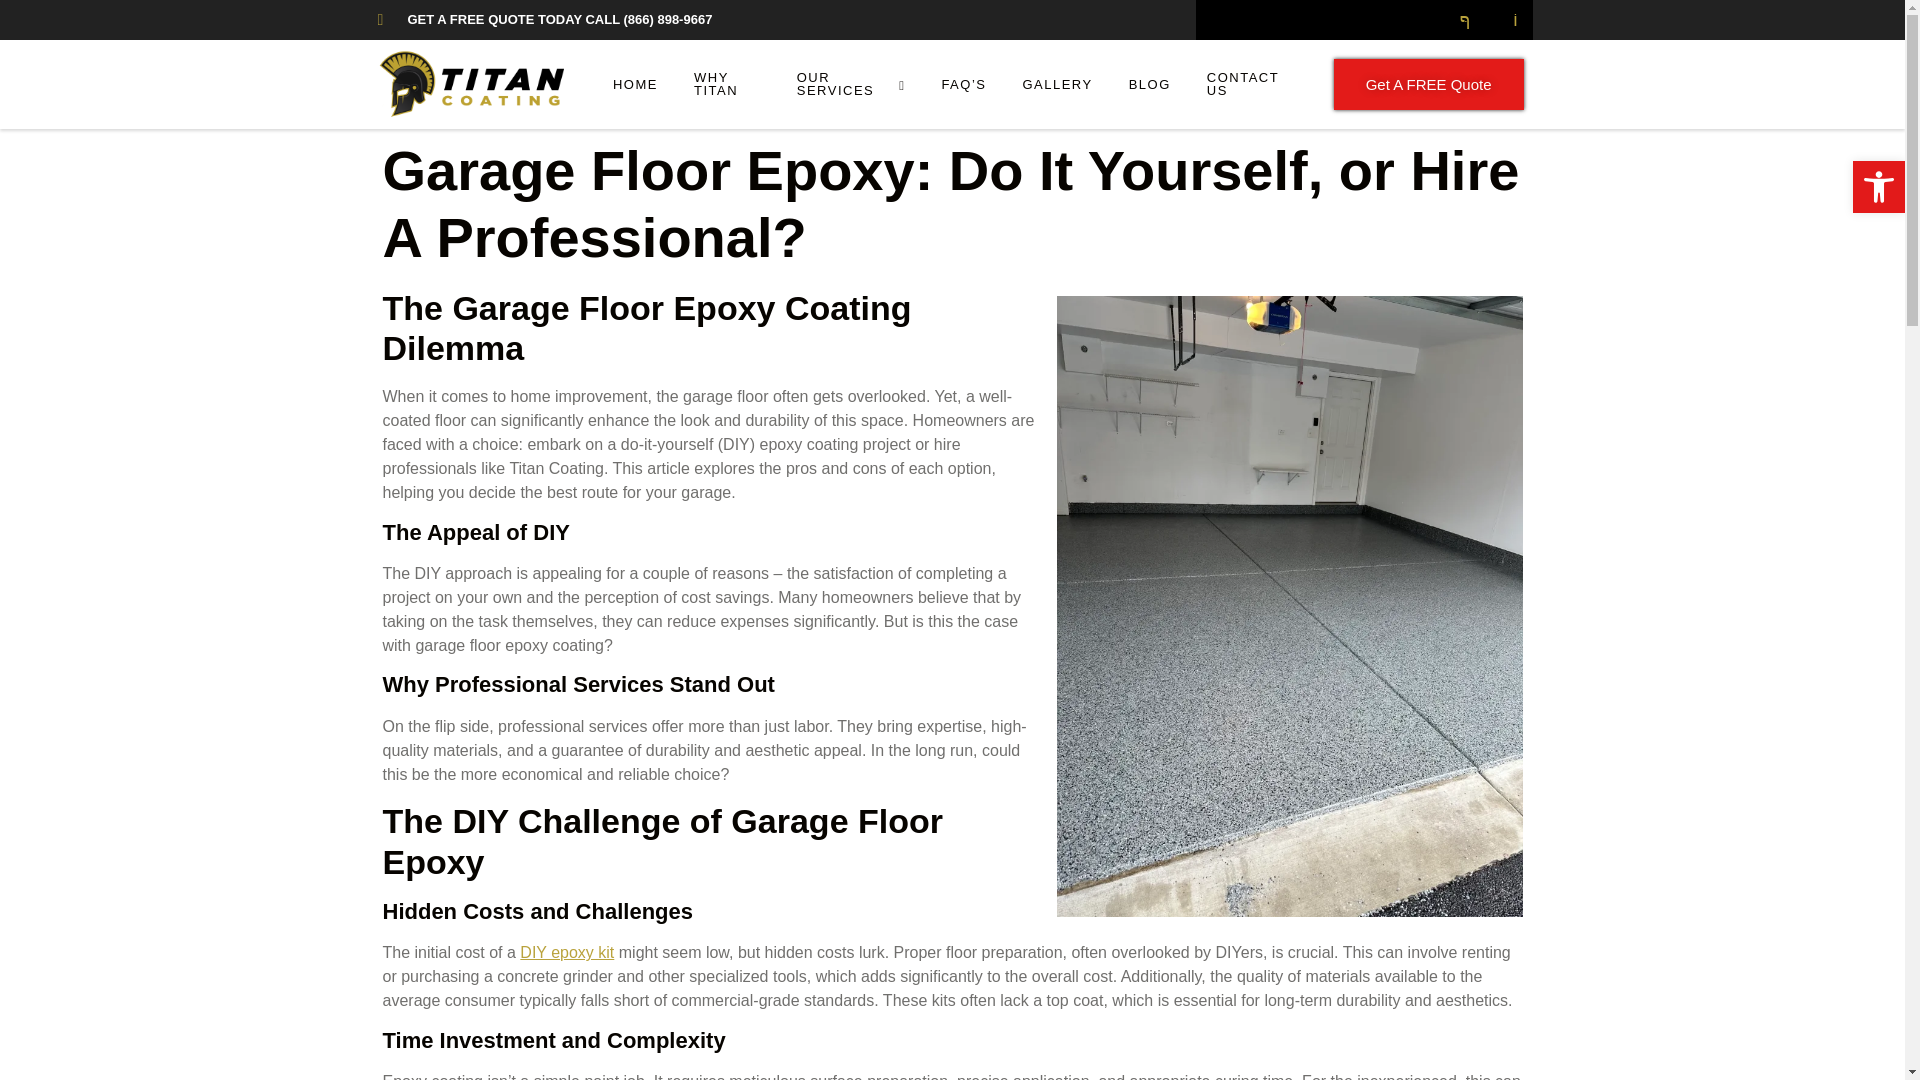  Describe the element at coordinates (1150, 84) in the screenshot. I see `BLOG` at that location.